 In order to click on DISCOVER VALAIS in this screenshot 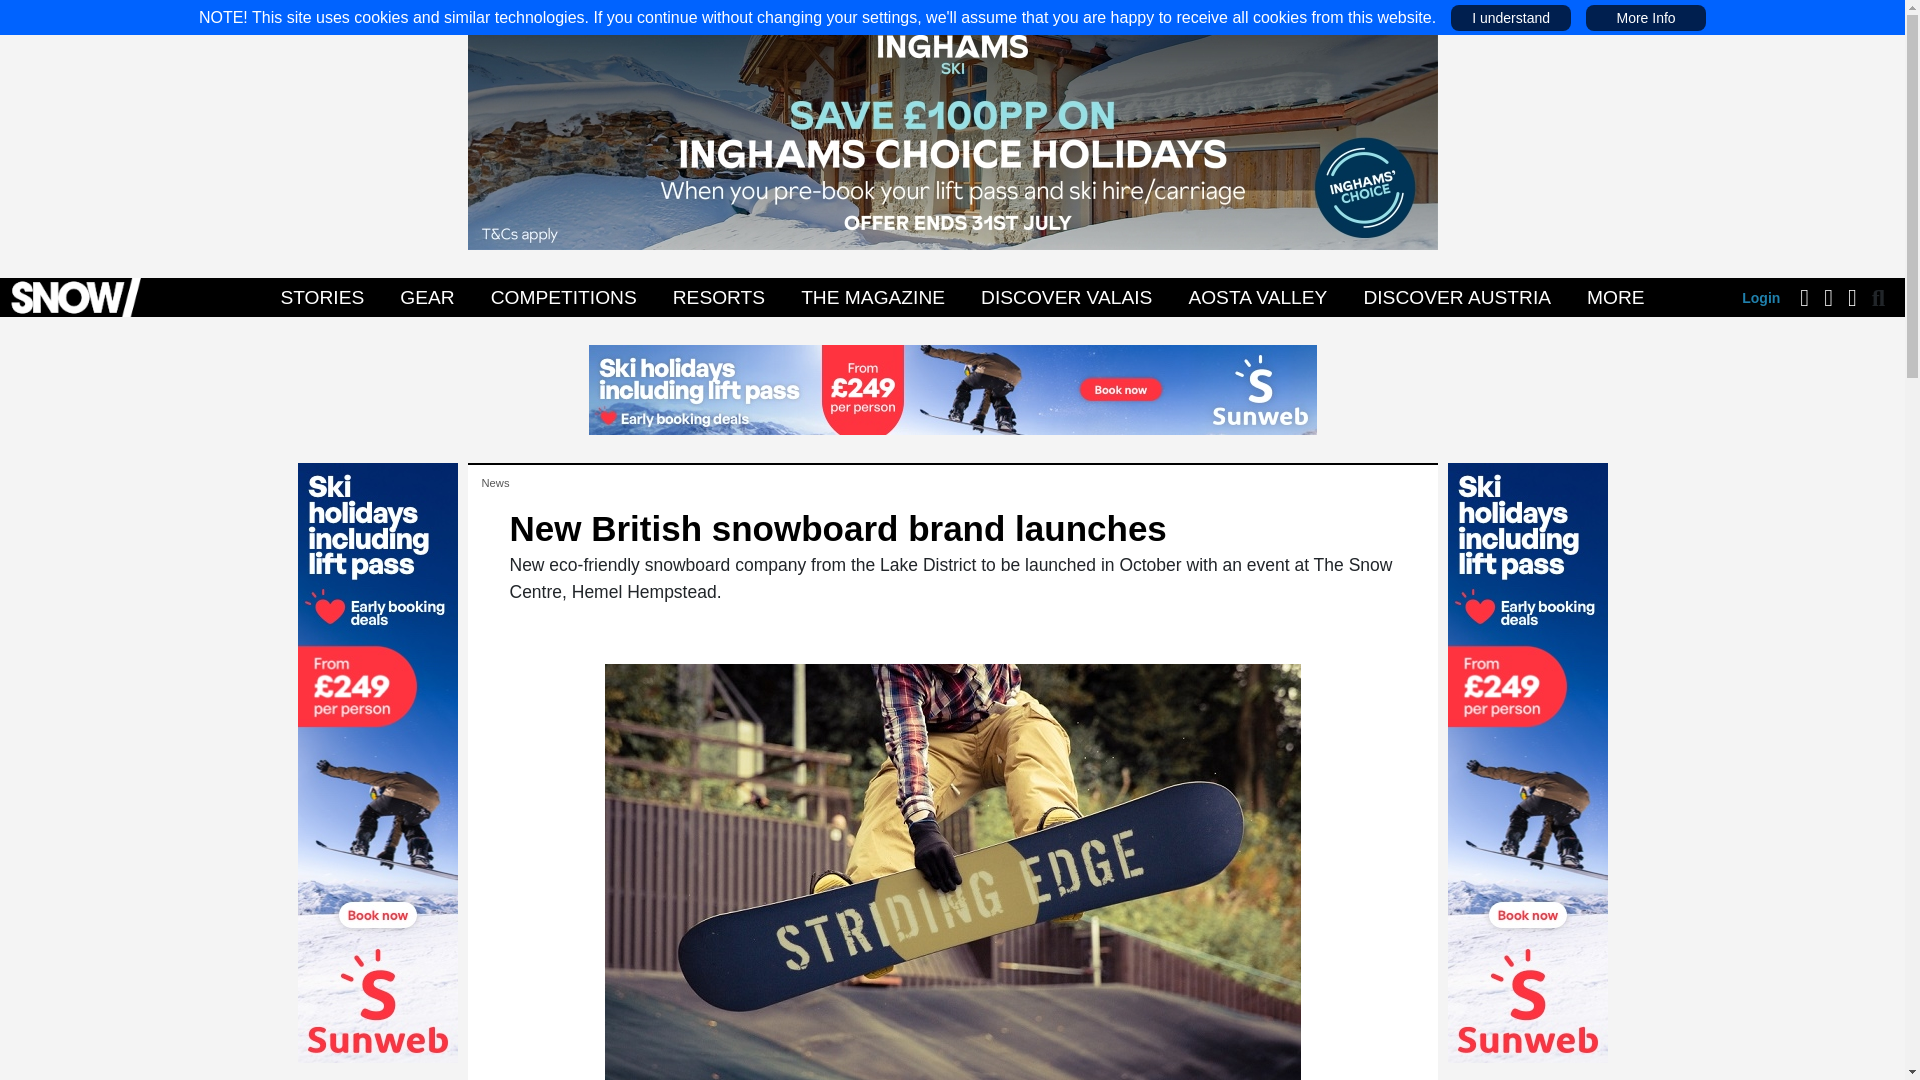, I will do `click(1066, 297)`.